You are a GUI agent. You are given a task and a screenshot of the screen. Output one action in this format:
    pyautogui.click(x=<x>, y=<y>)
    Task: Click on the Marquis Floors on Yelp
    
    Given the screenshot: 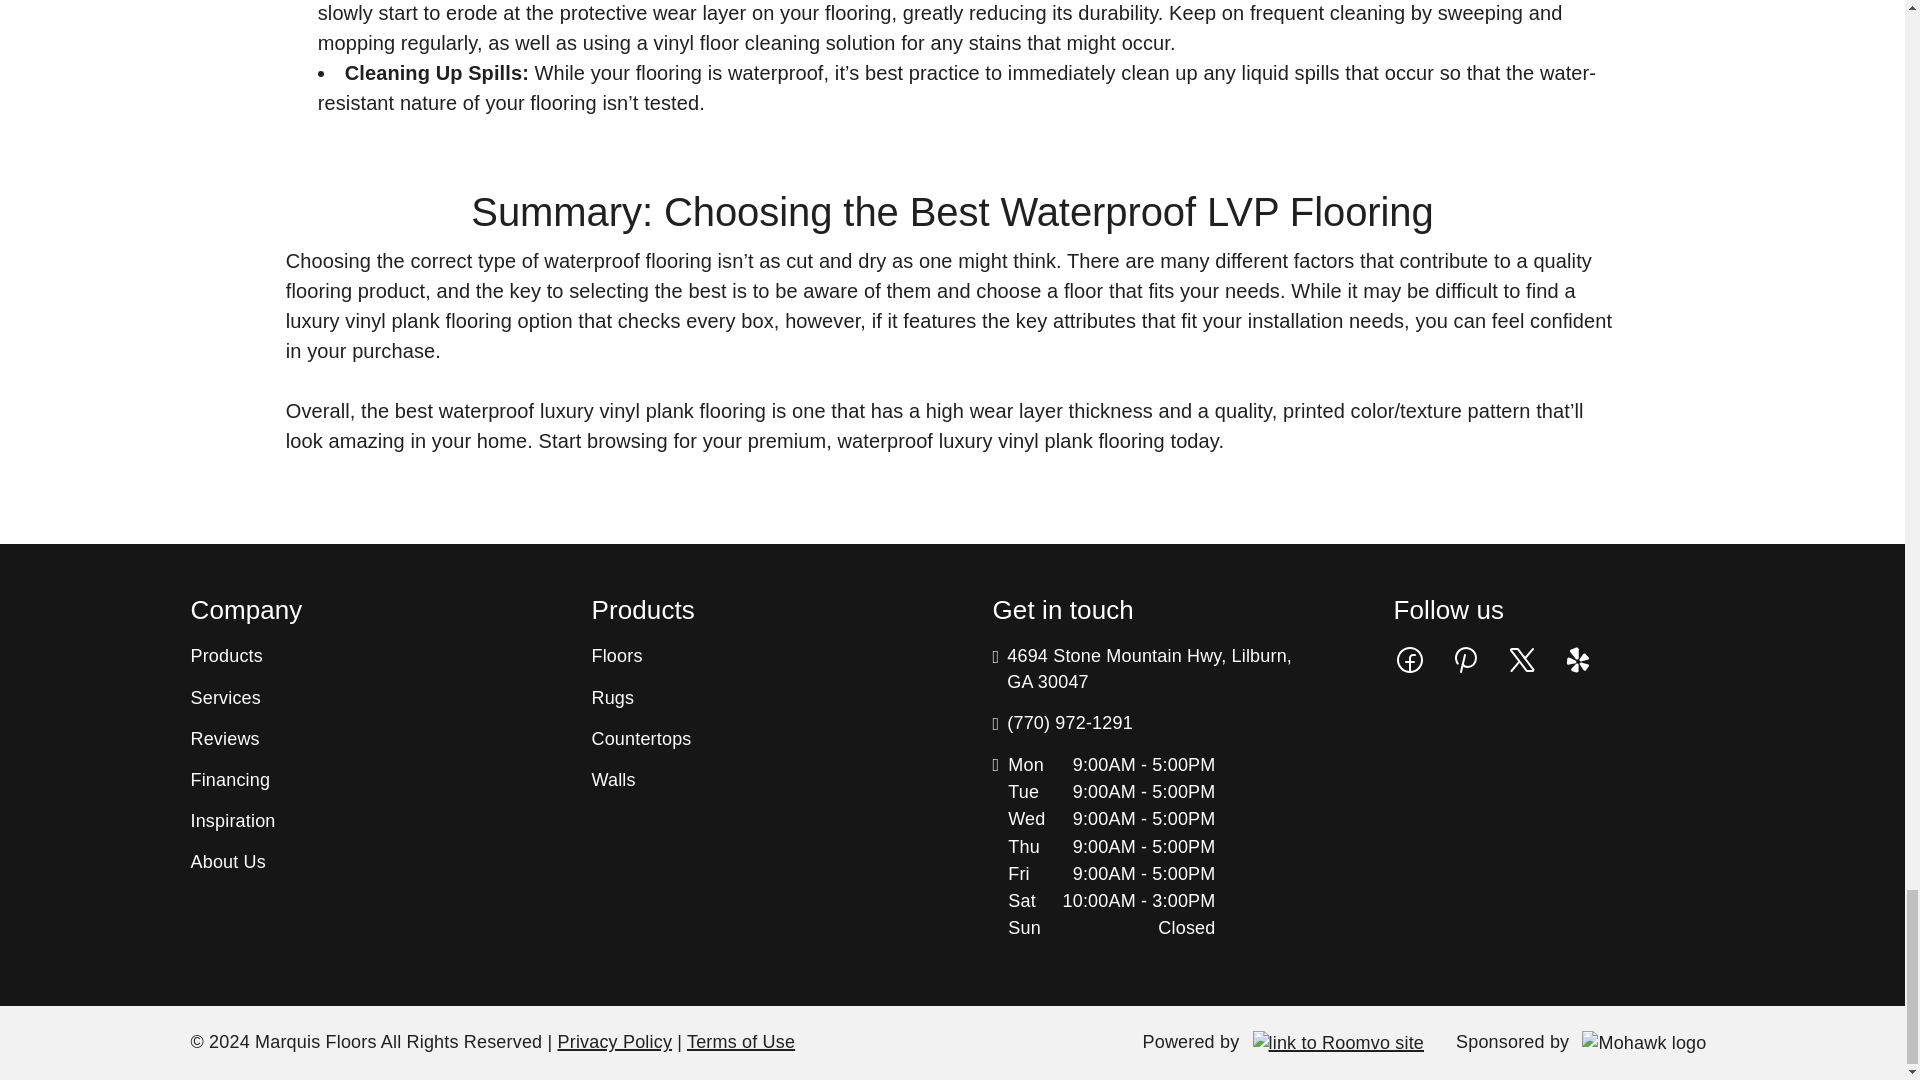 What is the action you would take?
    pyautogui.click(x=1578, y=658)
    